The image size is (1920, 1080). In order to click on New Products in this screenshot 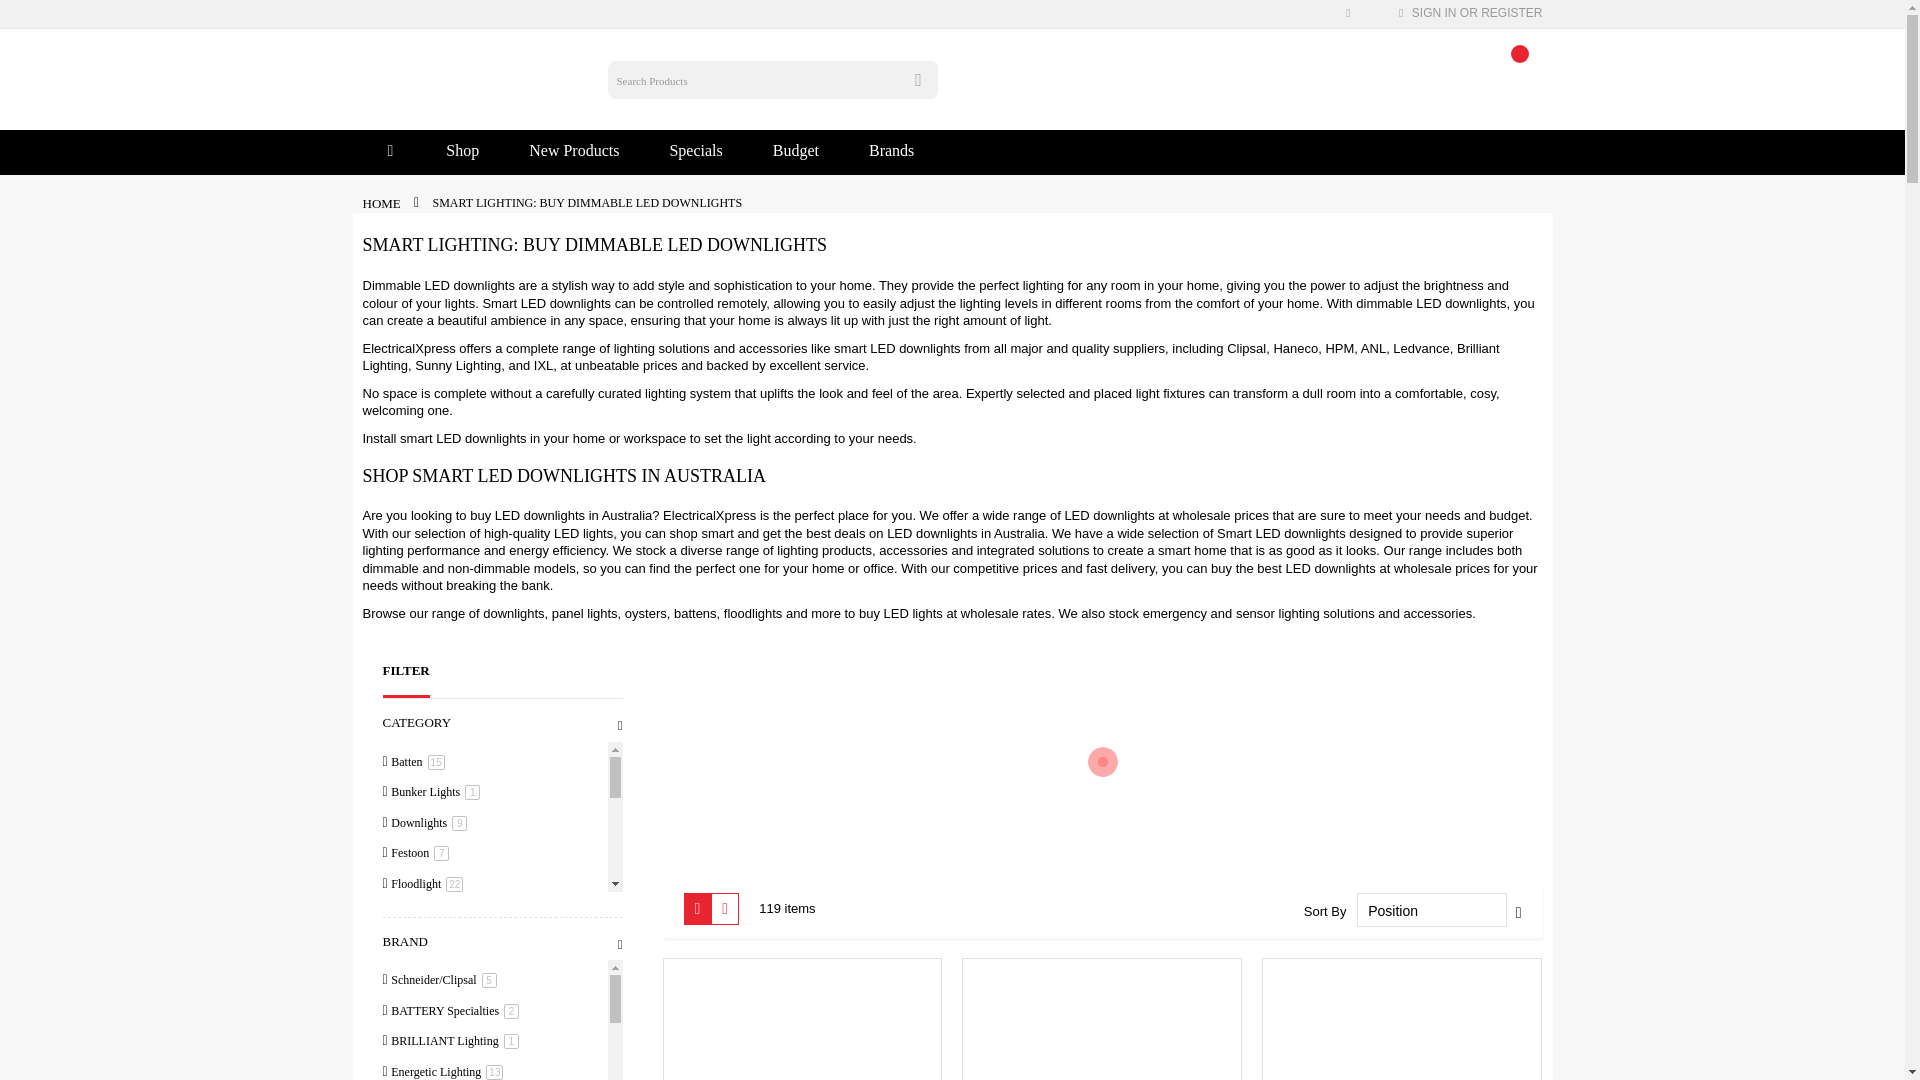, I will do `click(574, 153)`.